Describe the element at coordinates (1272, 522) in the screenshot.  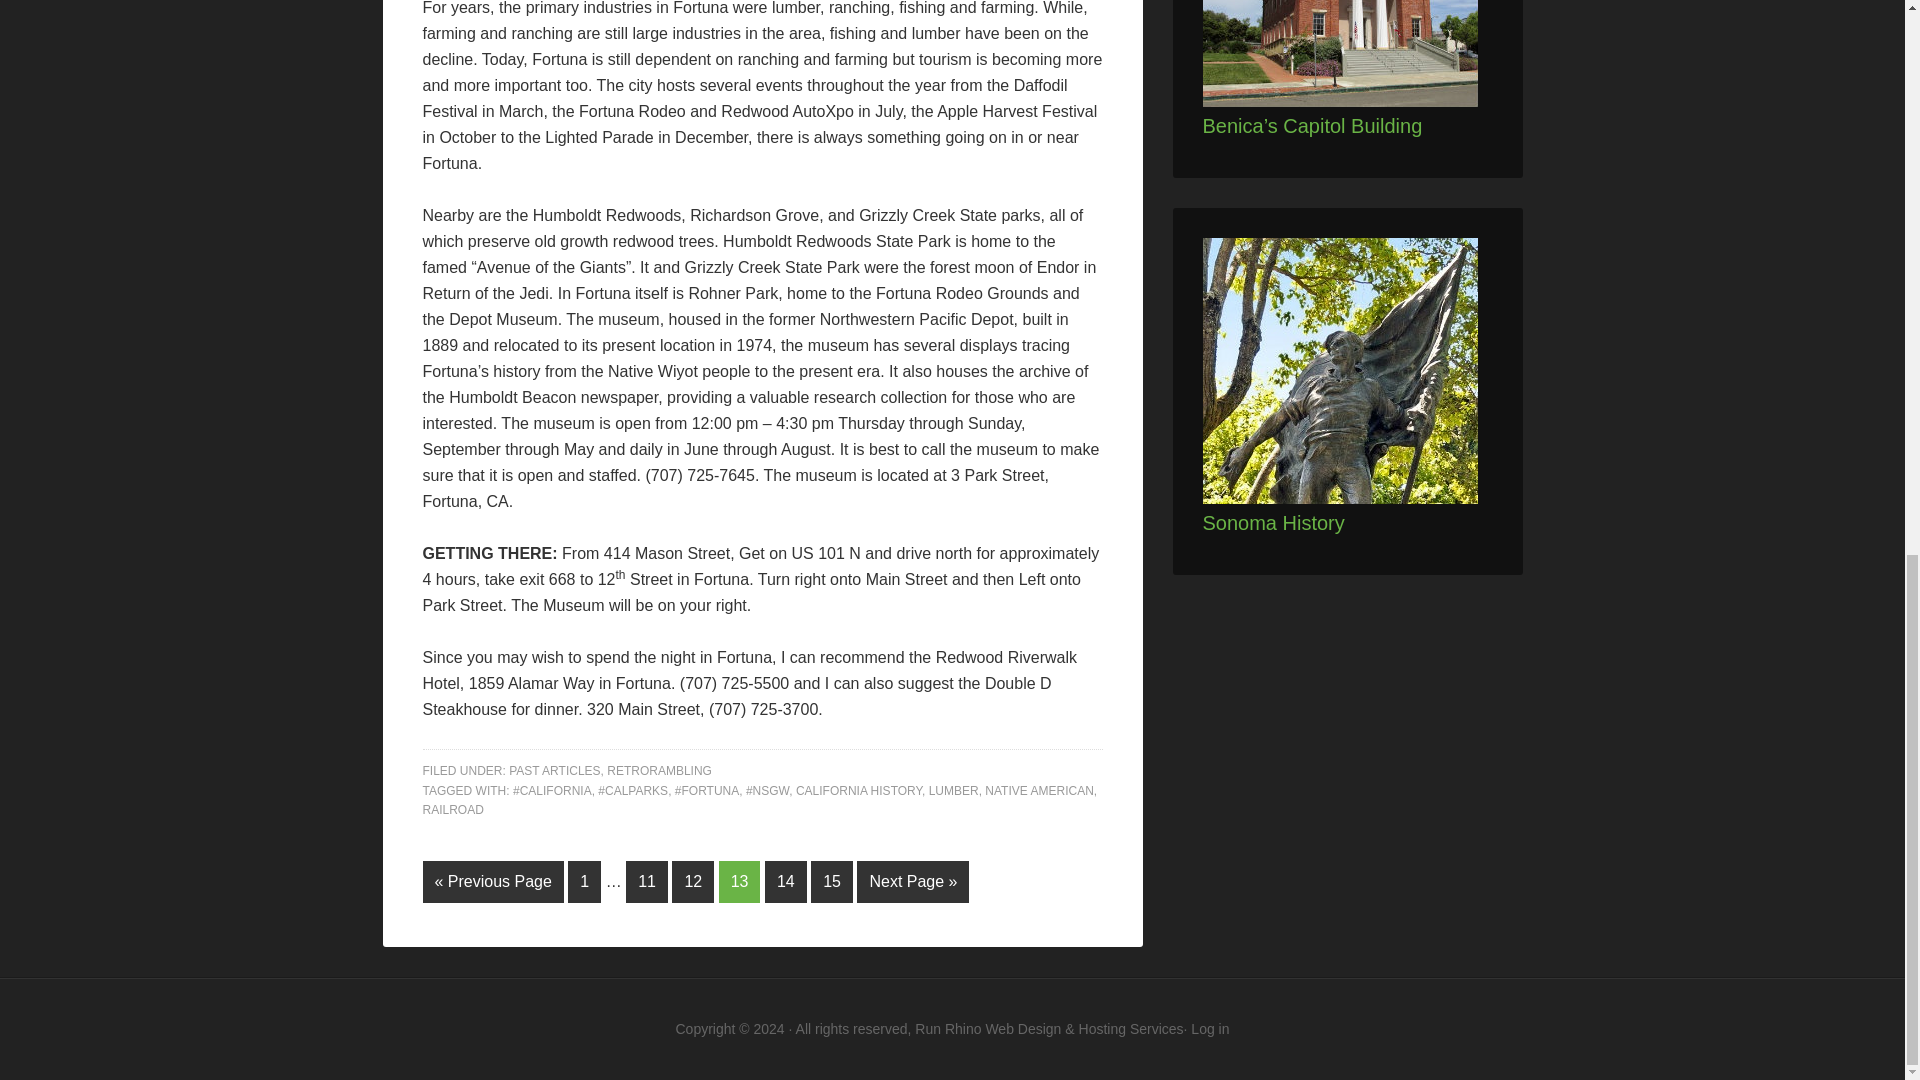
I see `Sonoma History` at that location.